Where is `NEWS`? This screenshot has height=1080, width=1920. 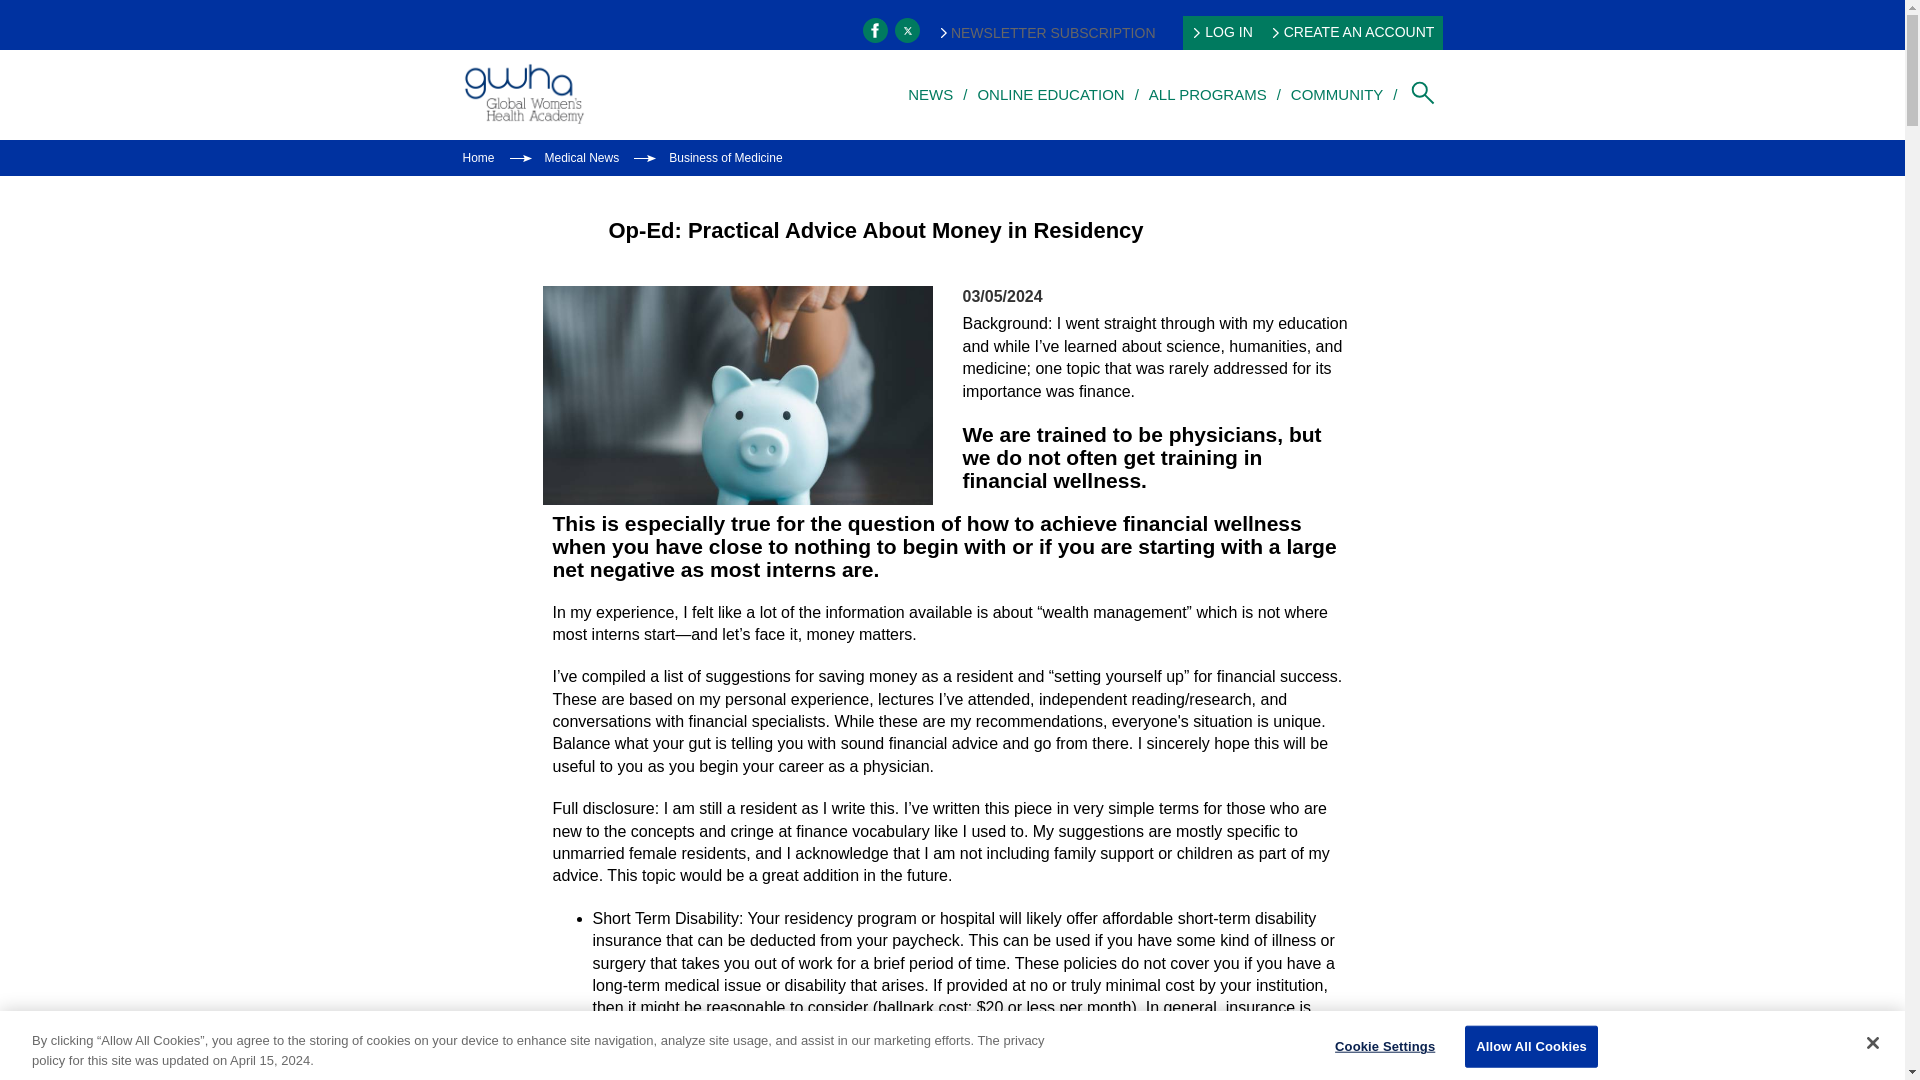 NEWS is located at coordinates (930, 94).